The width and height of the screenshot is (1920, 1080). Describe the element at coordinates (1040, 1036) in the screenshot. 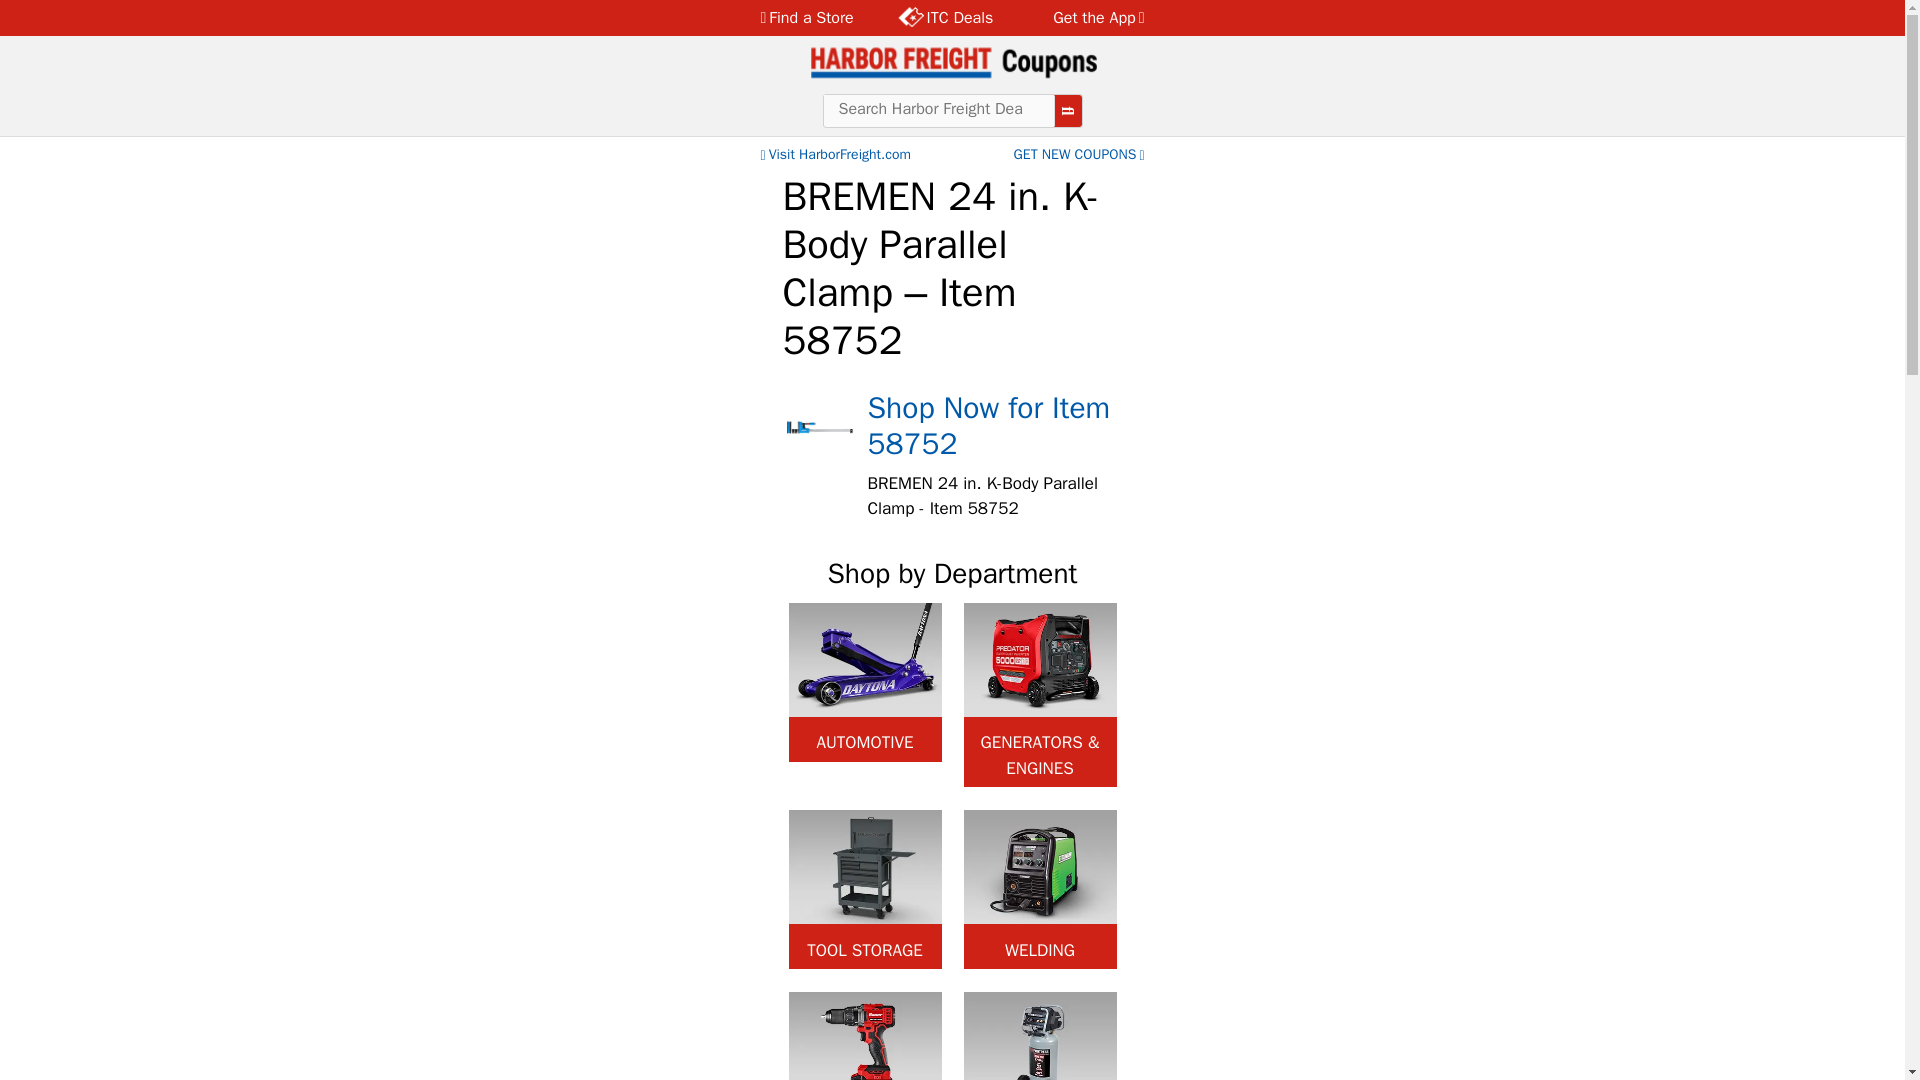

I see `COMPRESSORS` at that location.